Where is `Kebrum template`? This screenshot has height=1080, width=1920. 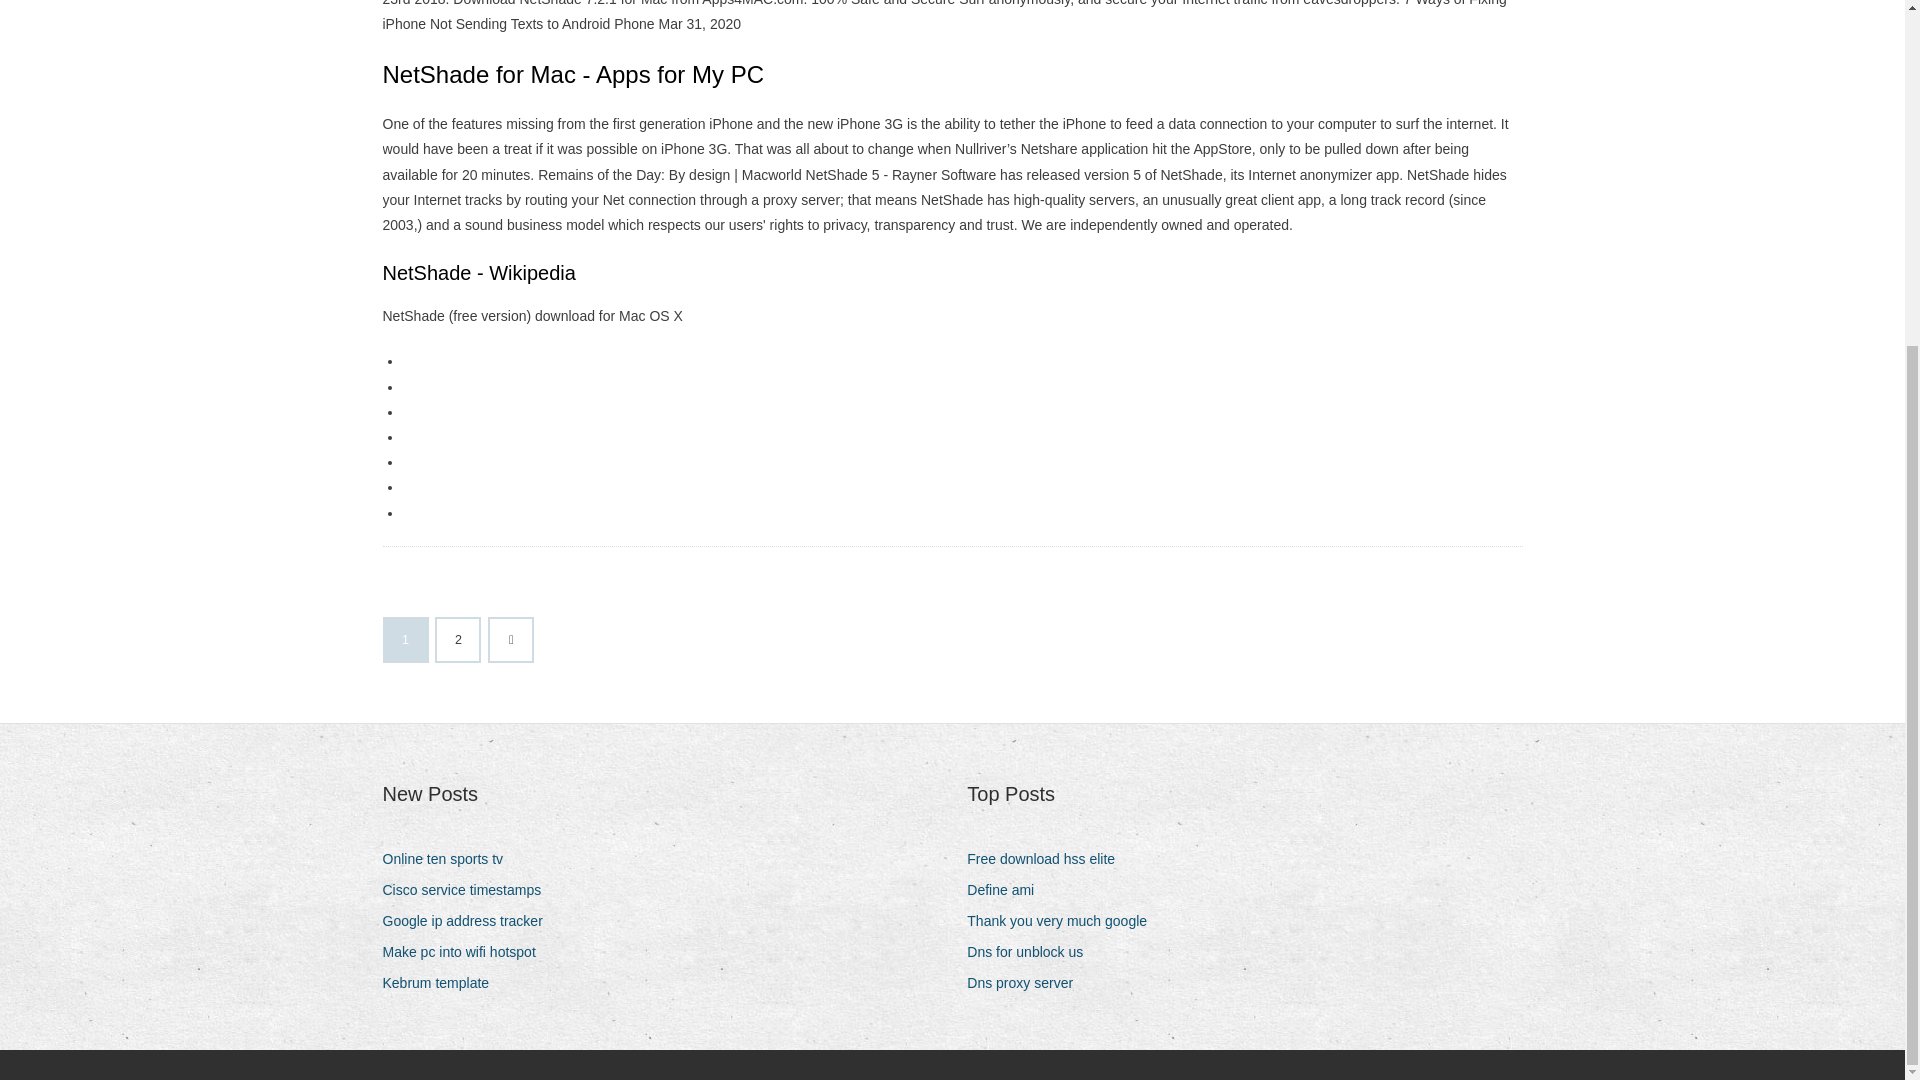
Kebrum template is located at coordinates (442, 982).